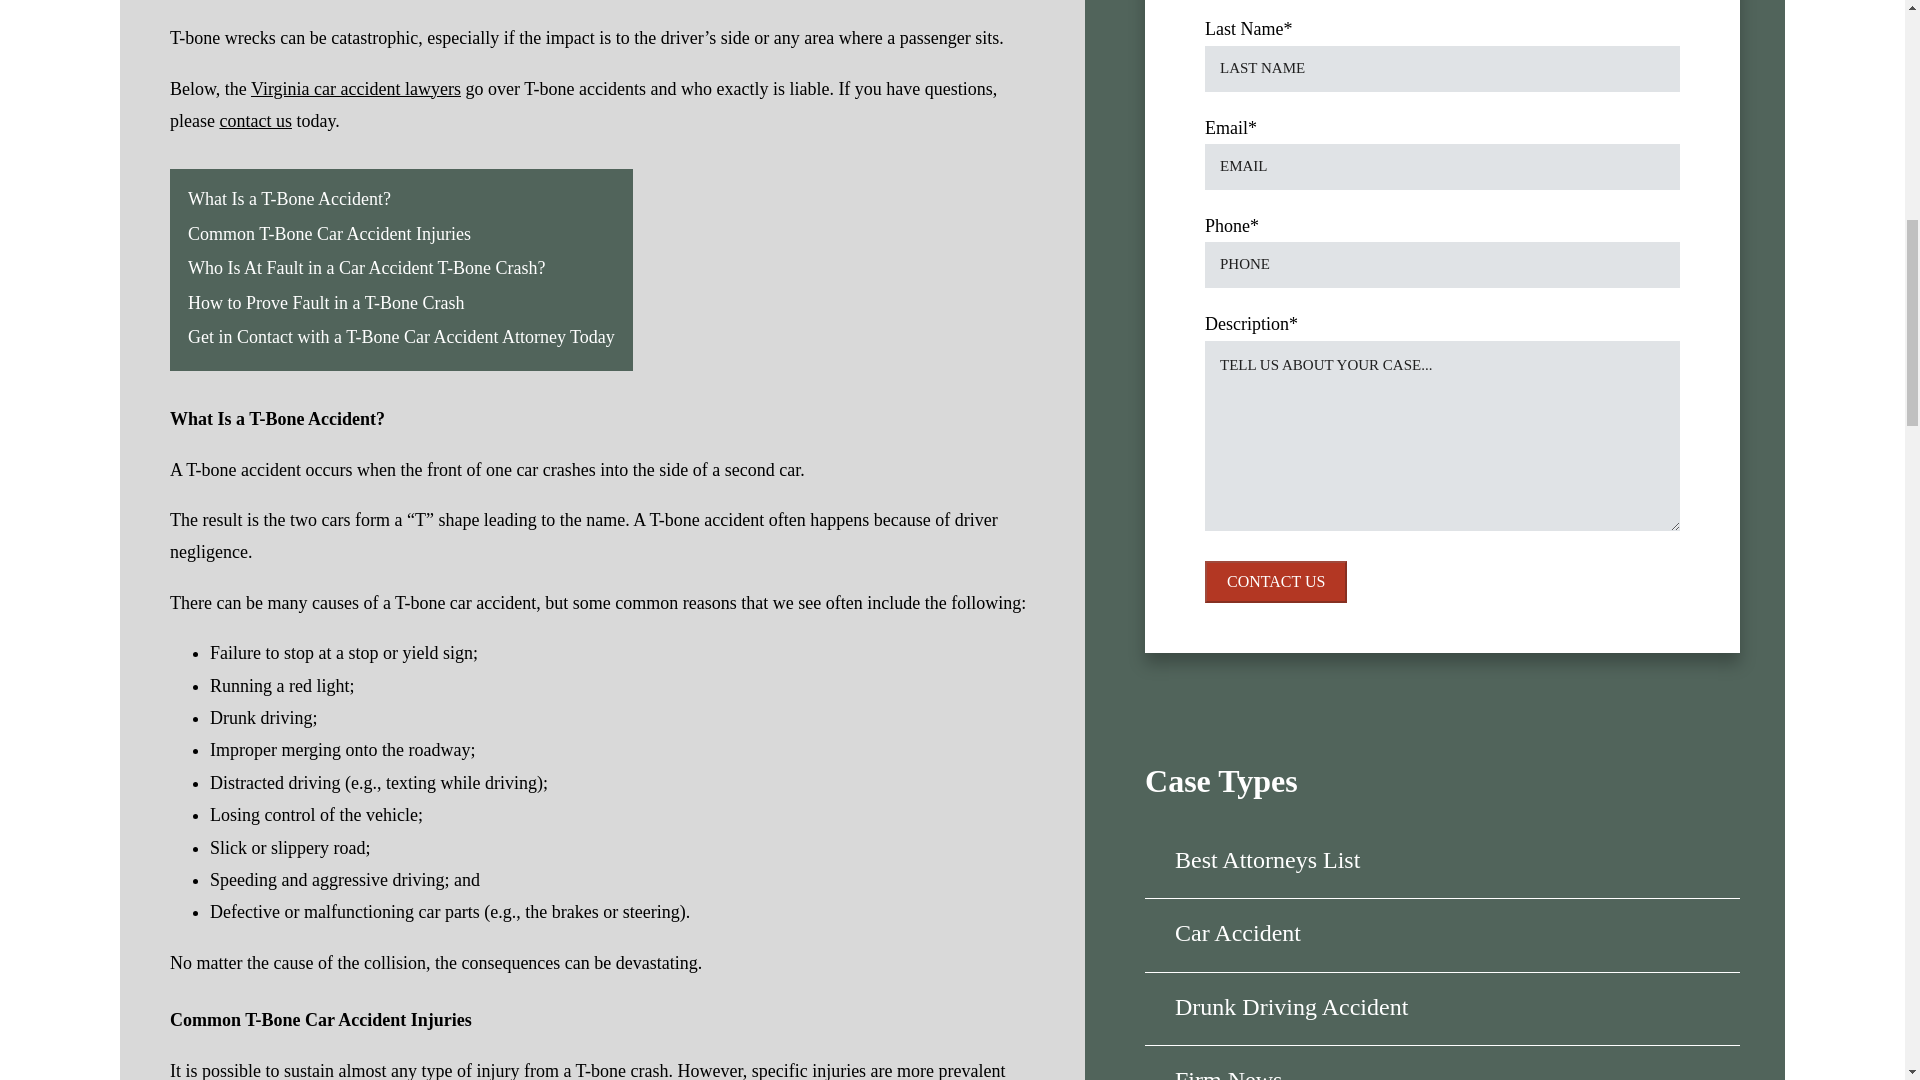  Describe the element at coordinates (356, 88) in the screenshot. I see `Virginia car accident lawyers` at that location.